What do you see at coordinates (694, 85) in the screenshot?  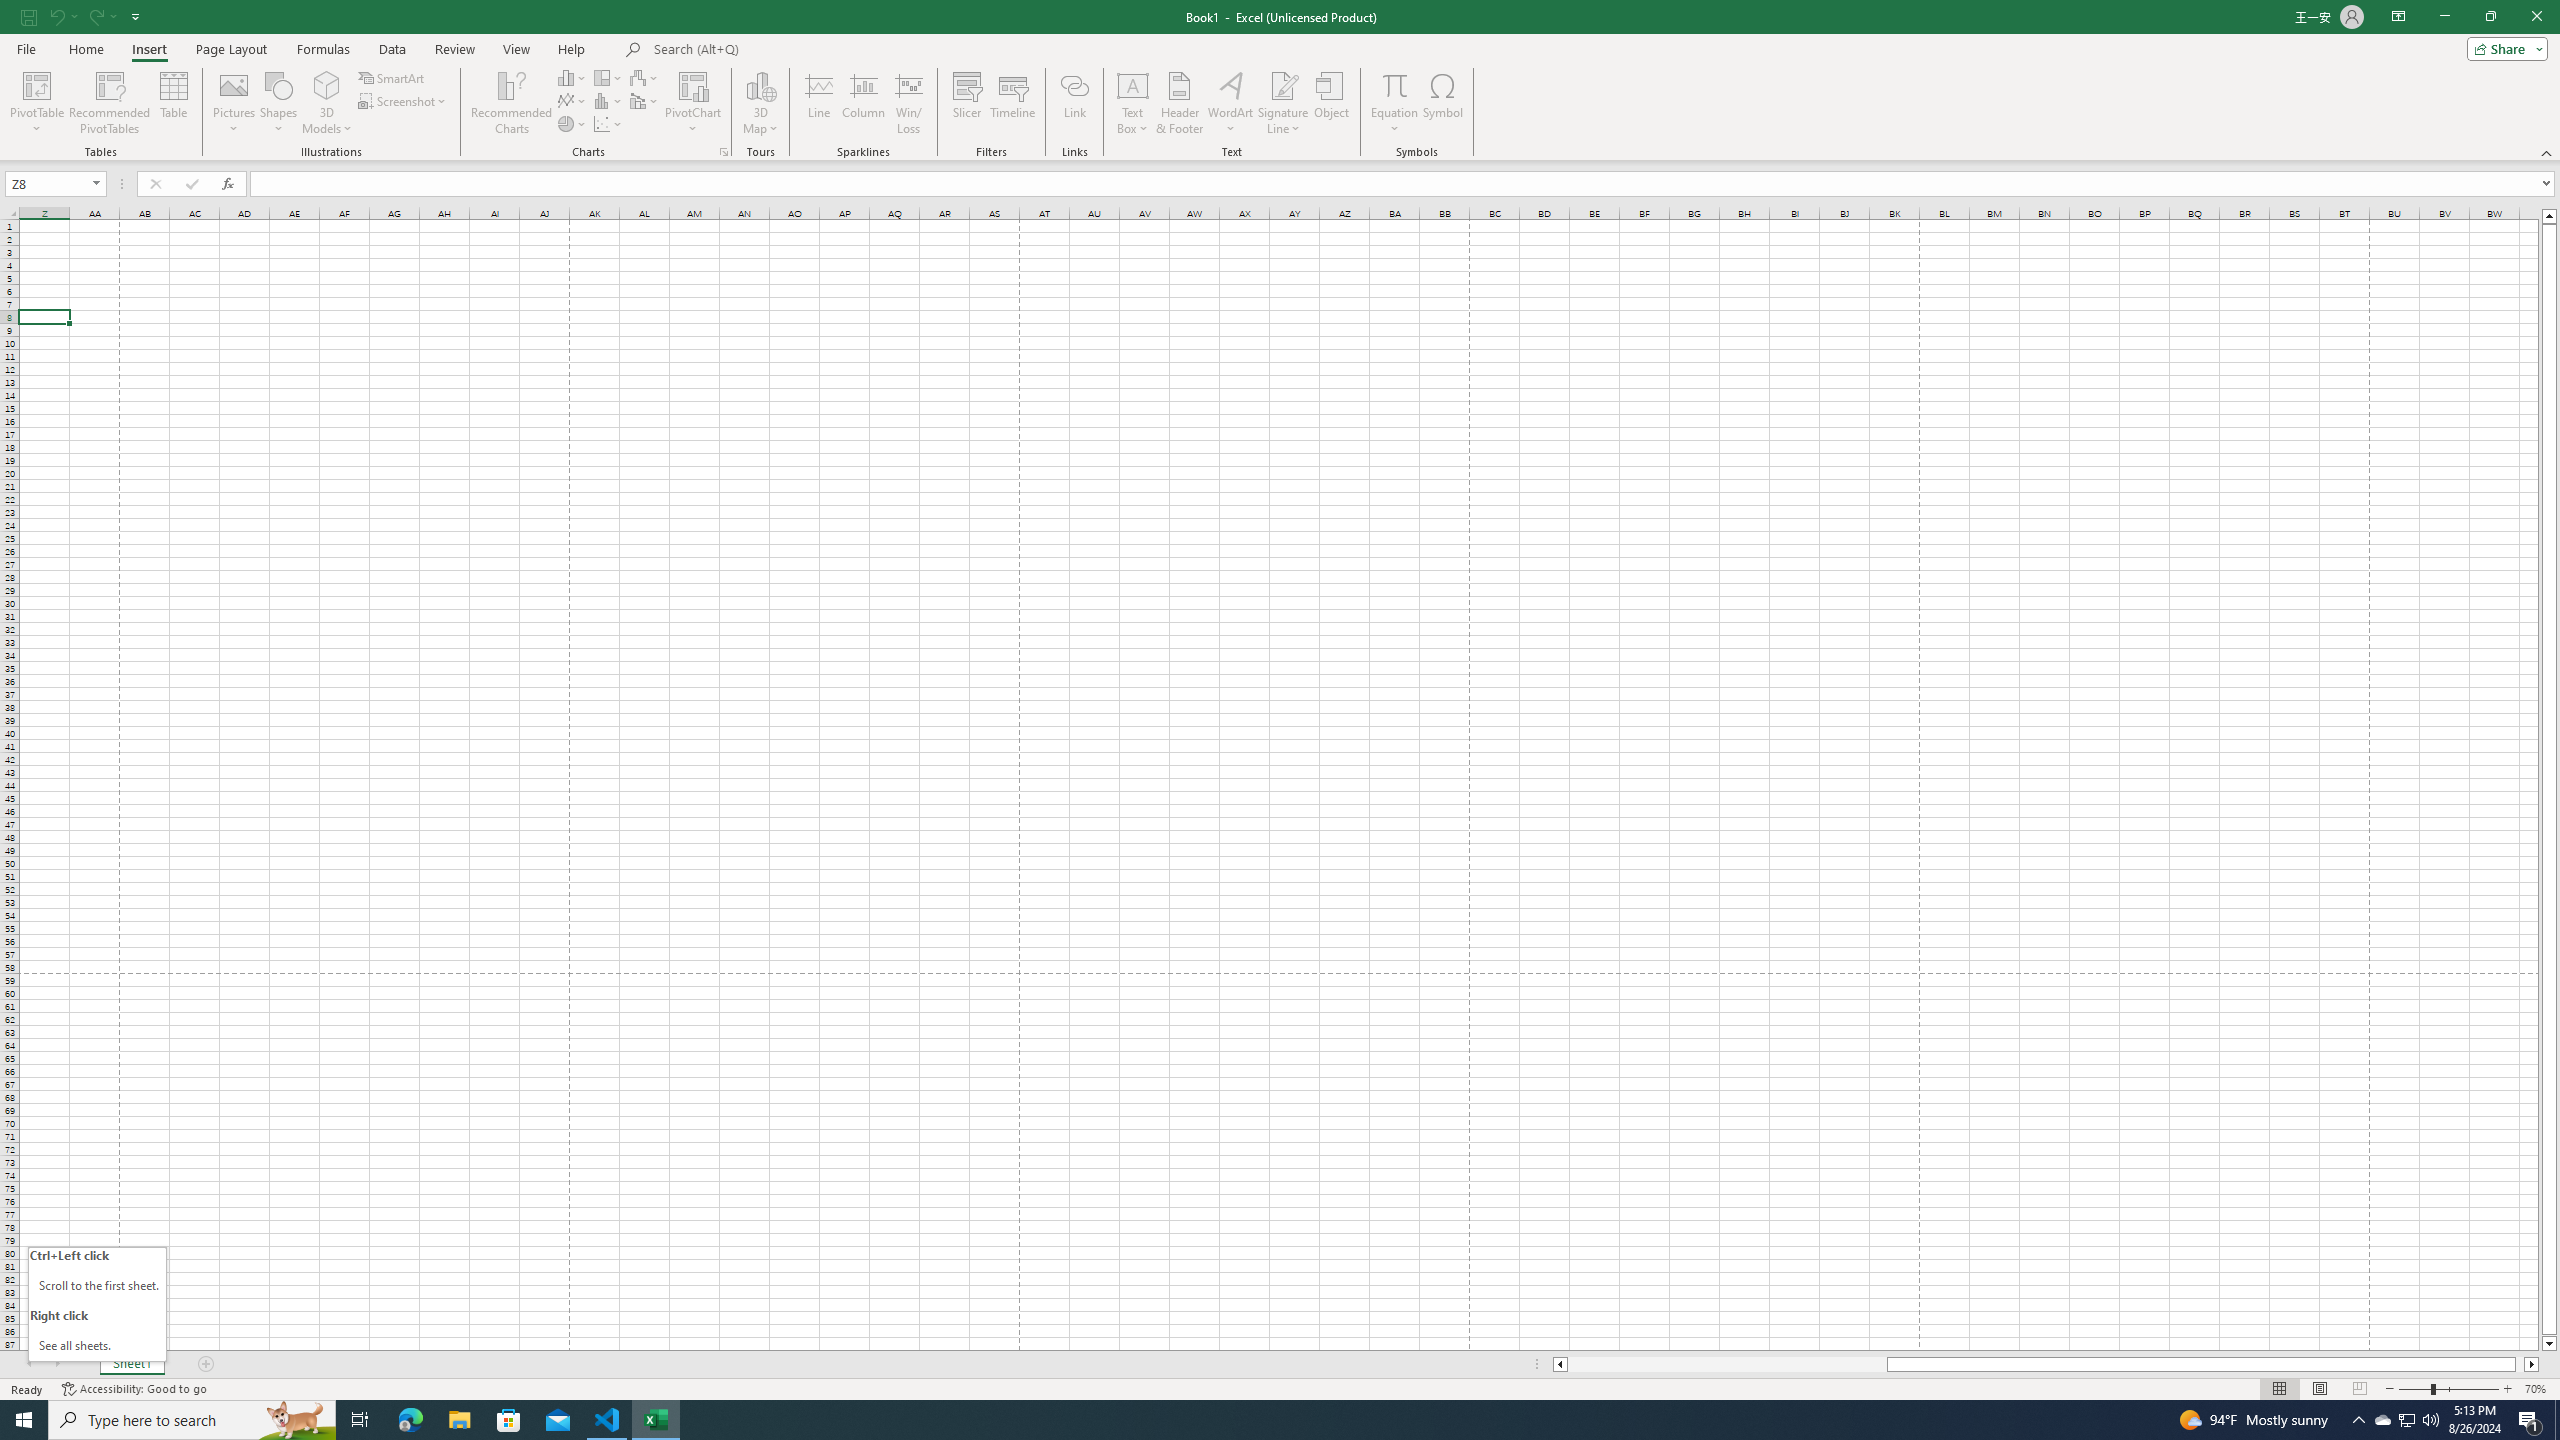 I see `PivotChart` at bounding box center [694, 85].